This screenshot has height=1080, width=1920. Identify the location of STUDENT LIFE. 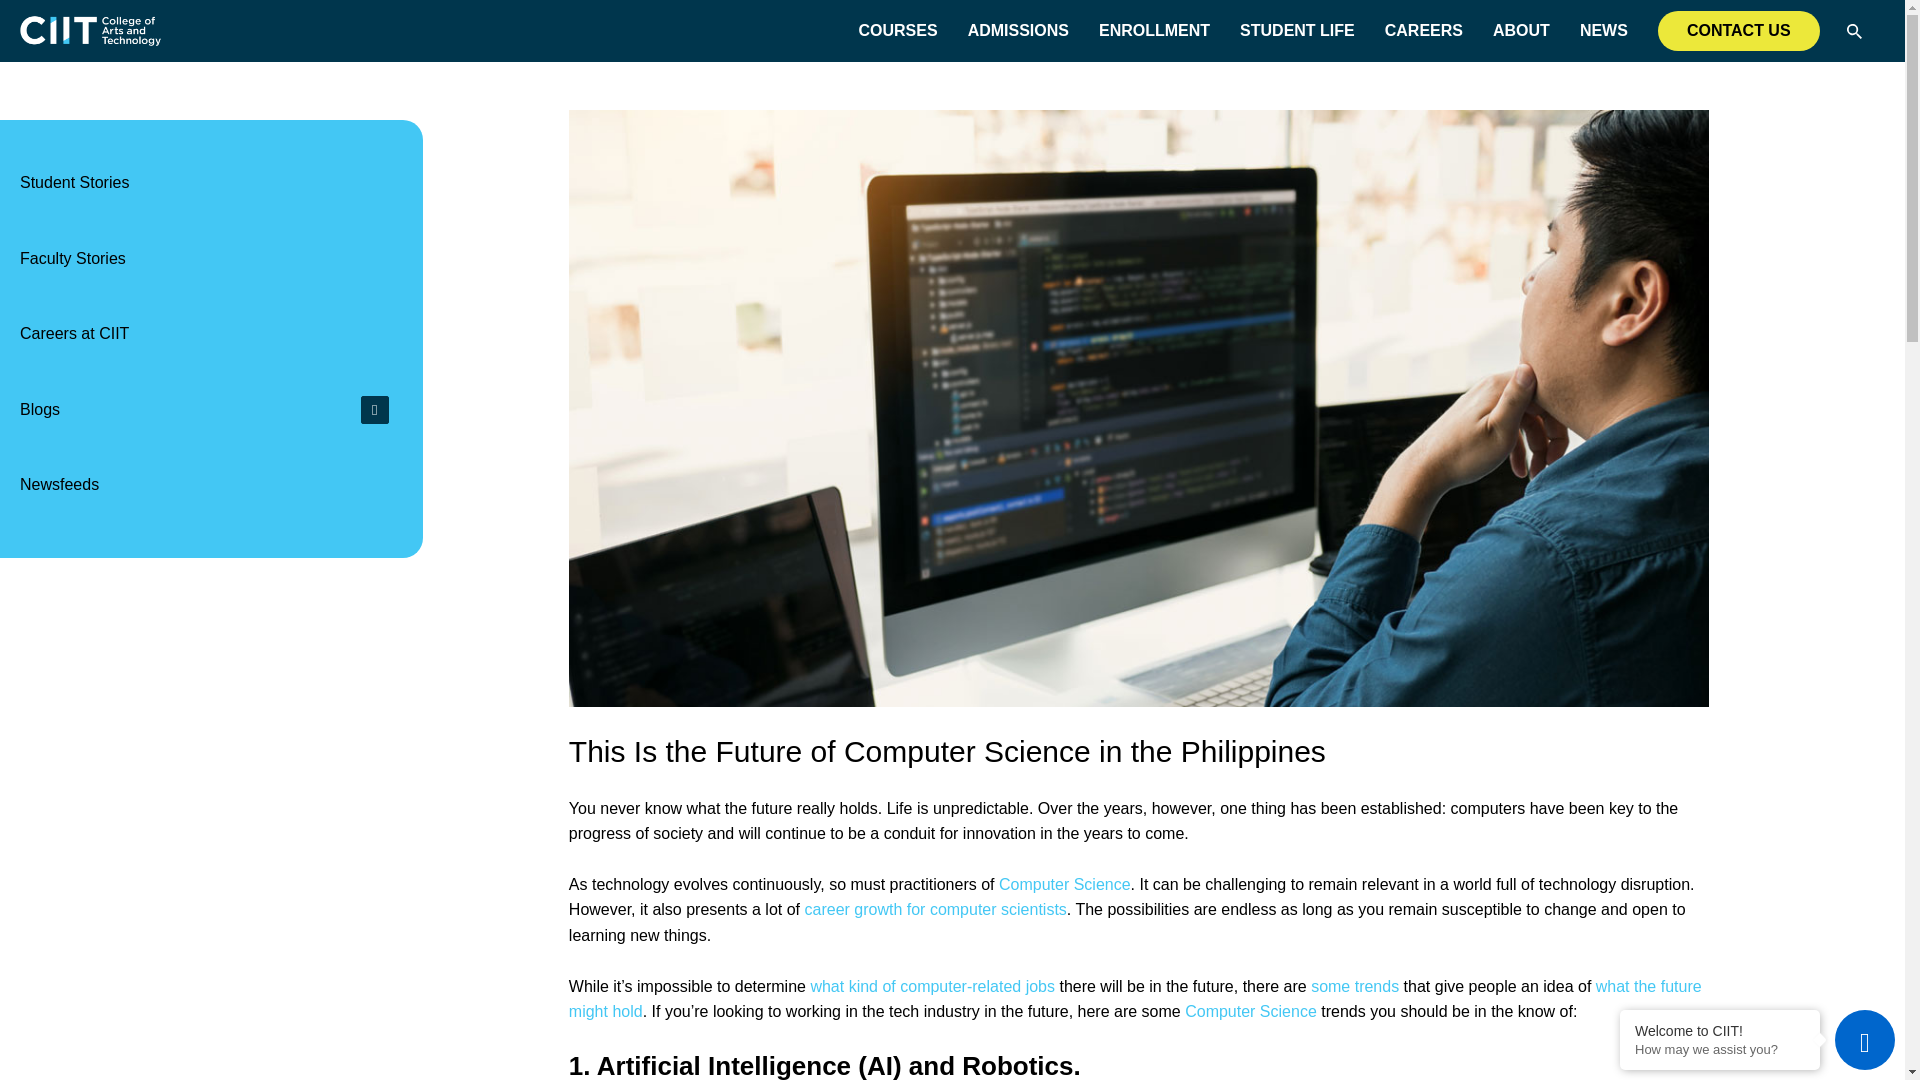
(1298, 30).